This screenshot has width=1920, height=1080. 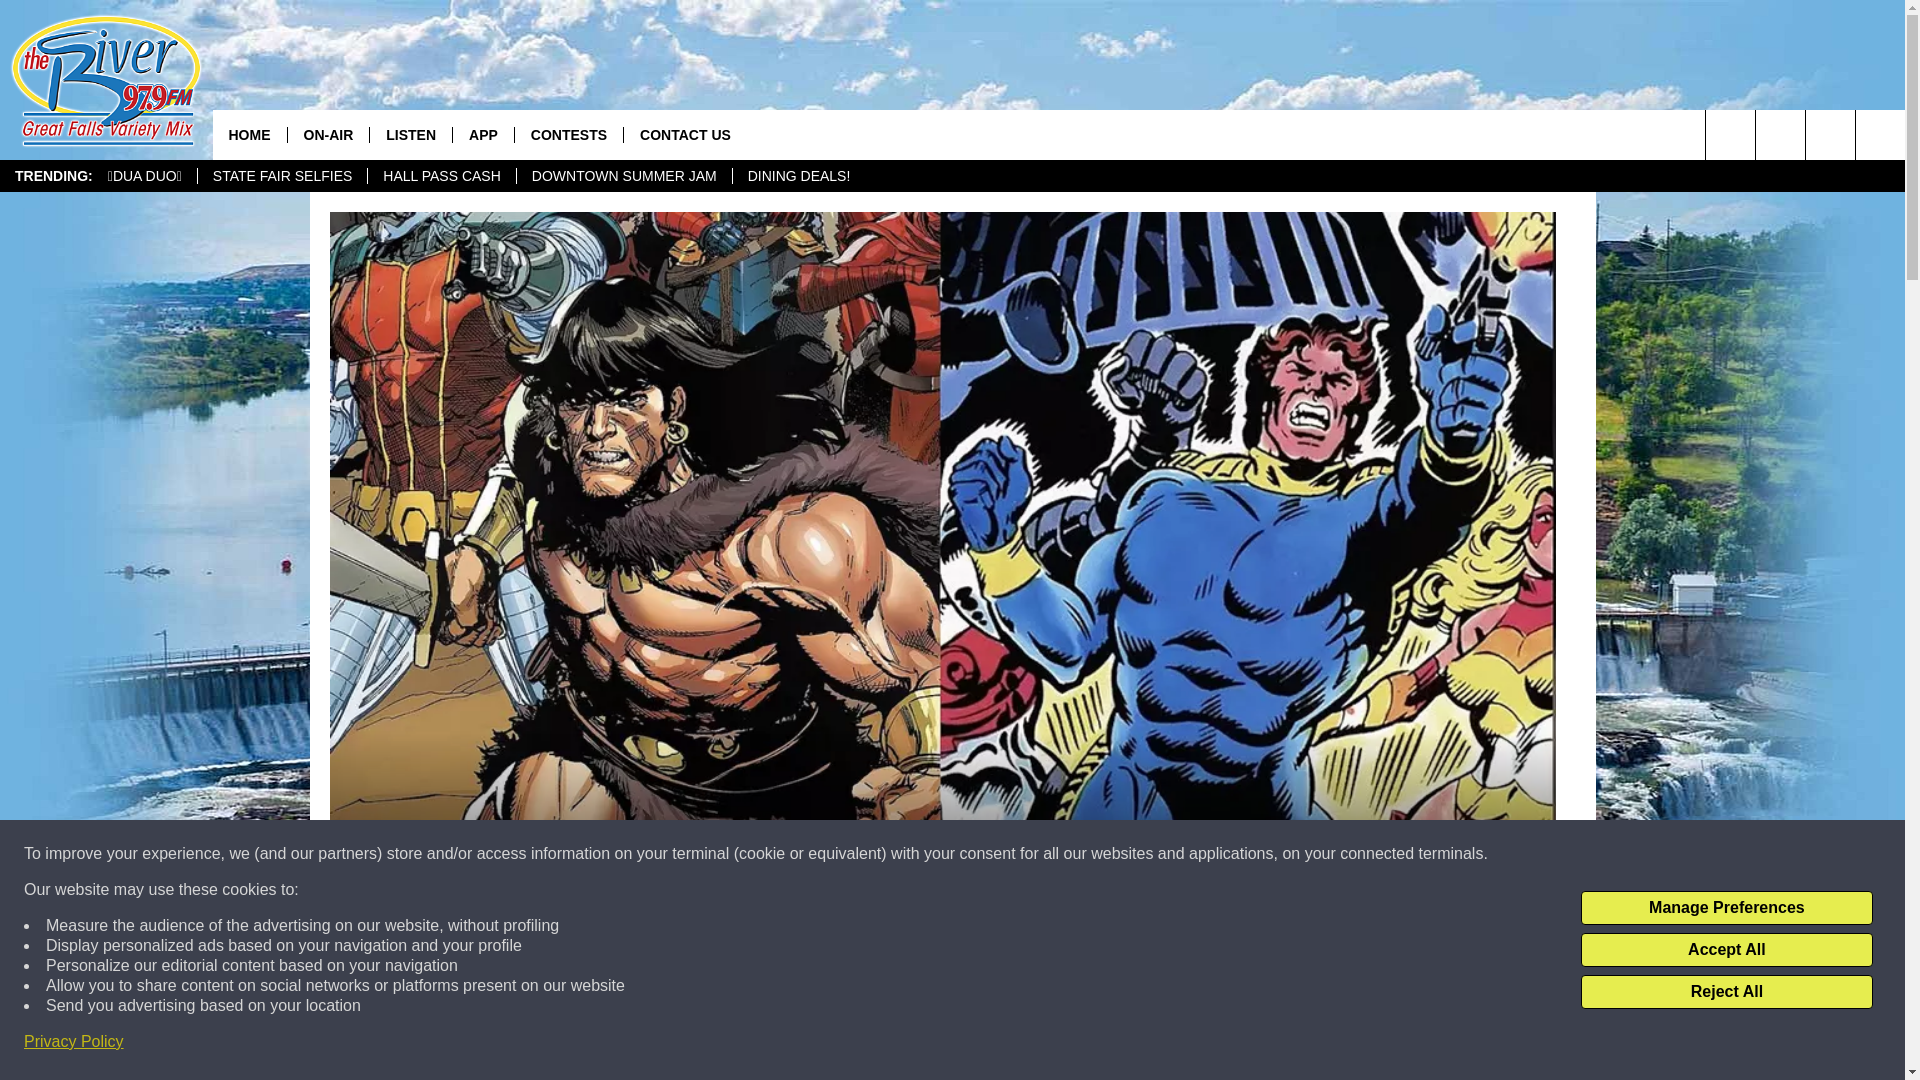 What do you see at coordinates (410, 134) in the screenshot?
I see `LISTEN` at bounding box center [410, 134].